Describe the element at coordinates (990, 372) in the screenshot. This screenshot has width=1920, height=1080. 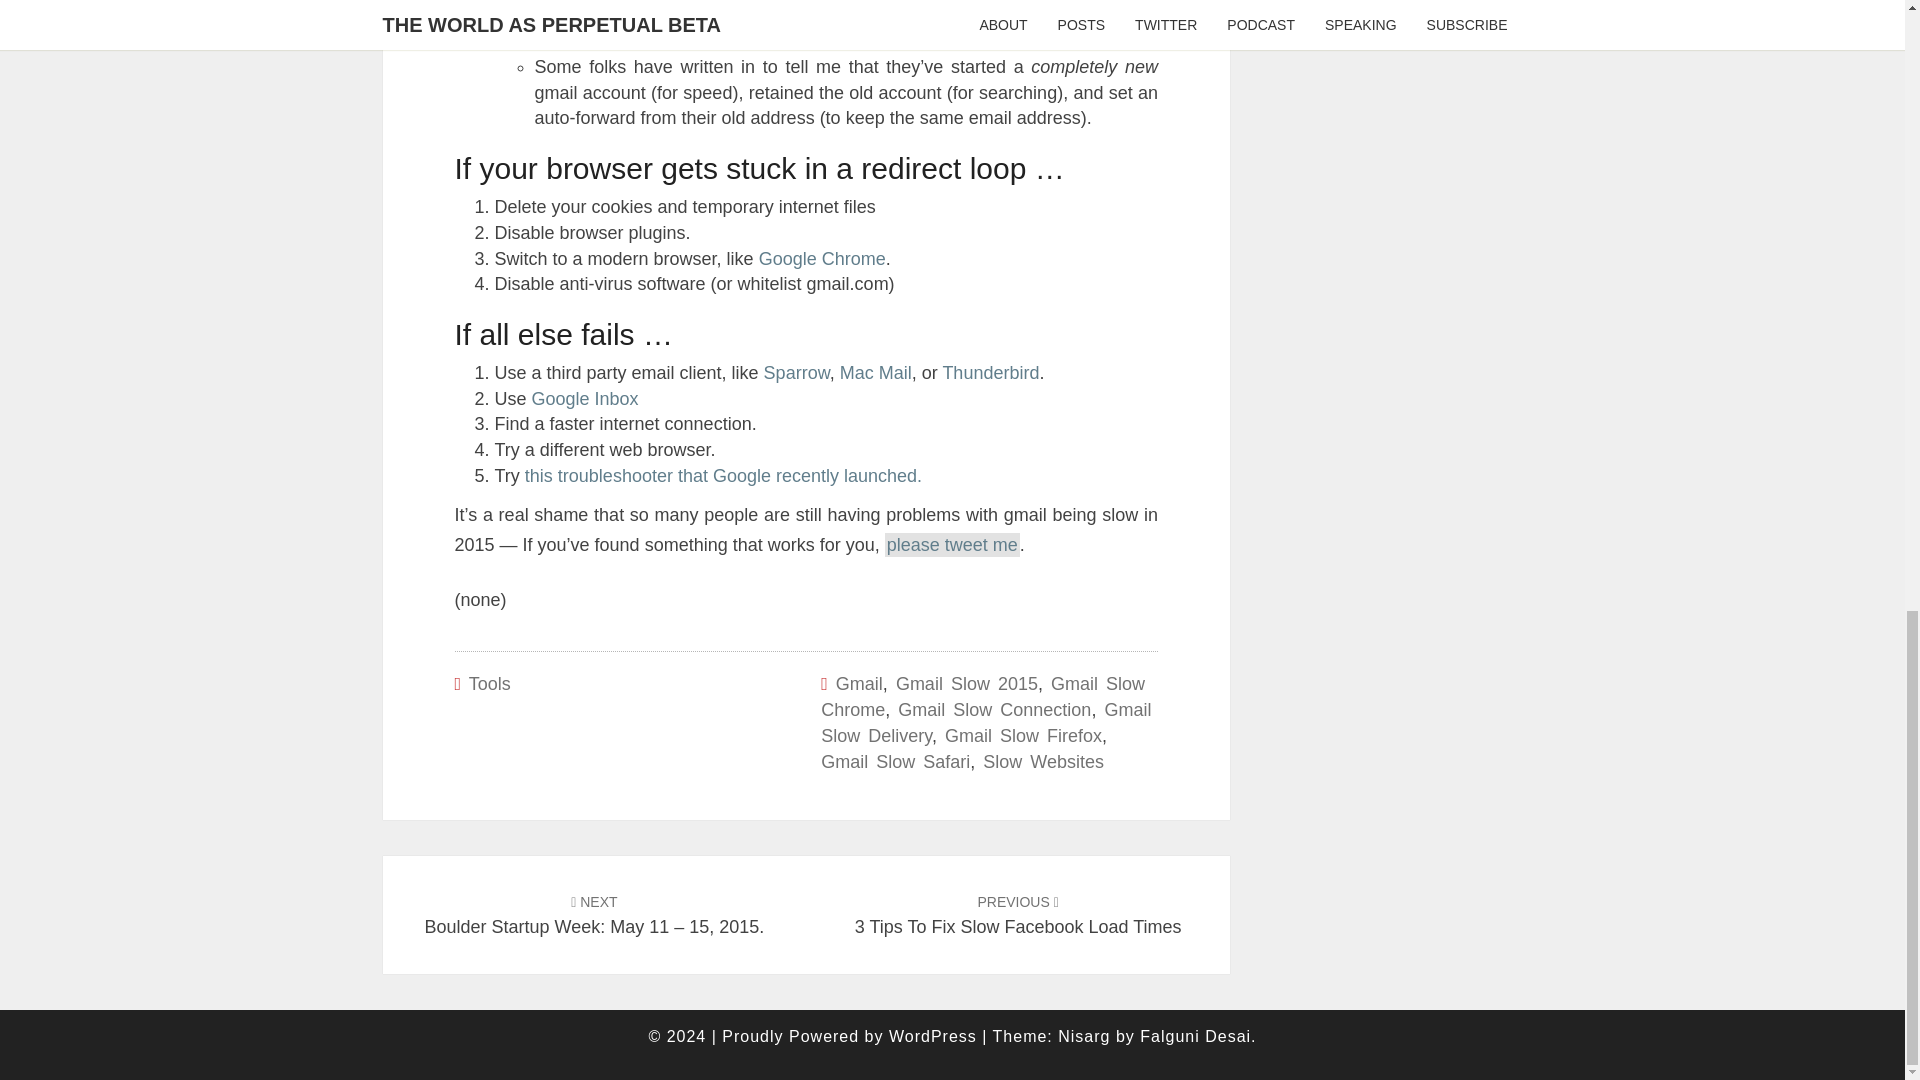
I see `Mac Mail` at that location.